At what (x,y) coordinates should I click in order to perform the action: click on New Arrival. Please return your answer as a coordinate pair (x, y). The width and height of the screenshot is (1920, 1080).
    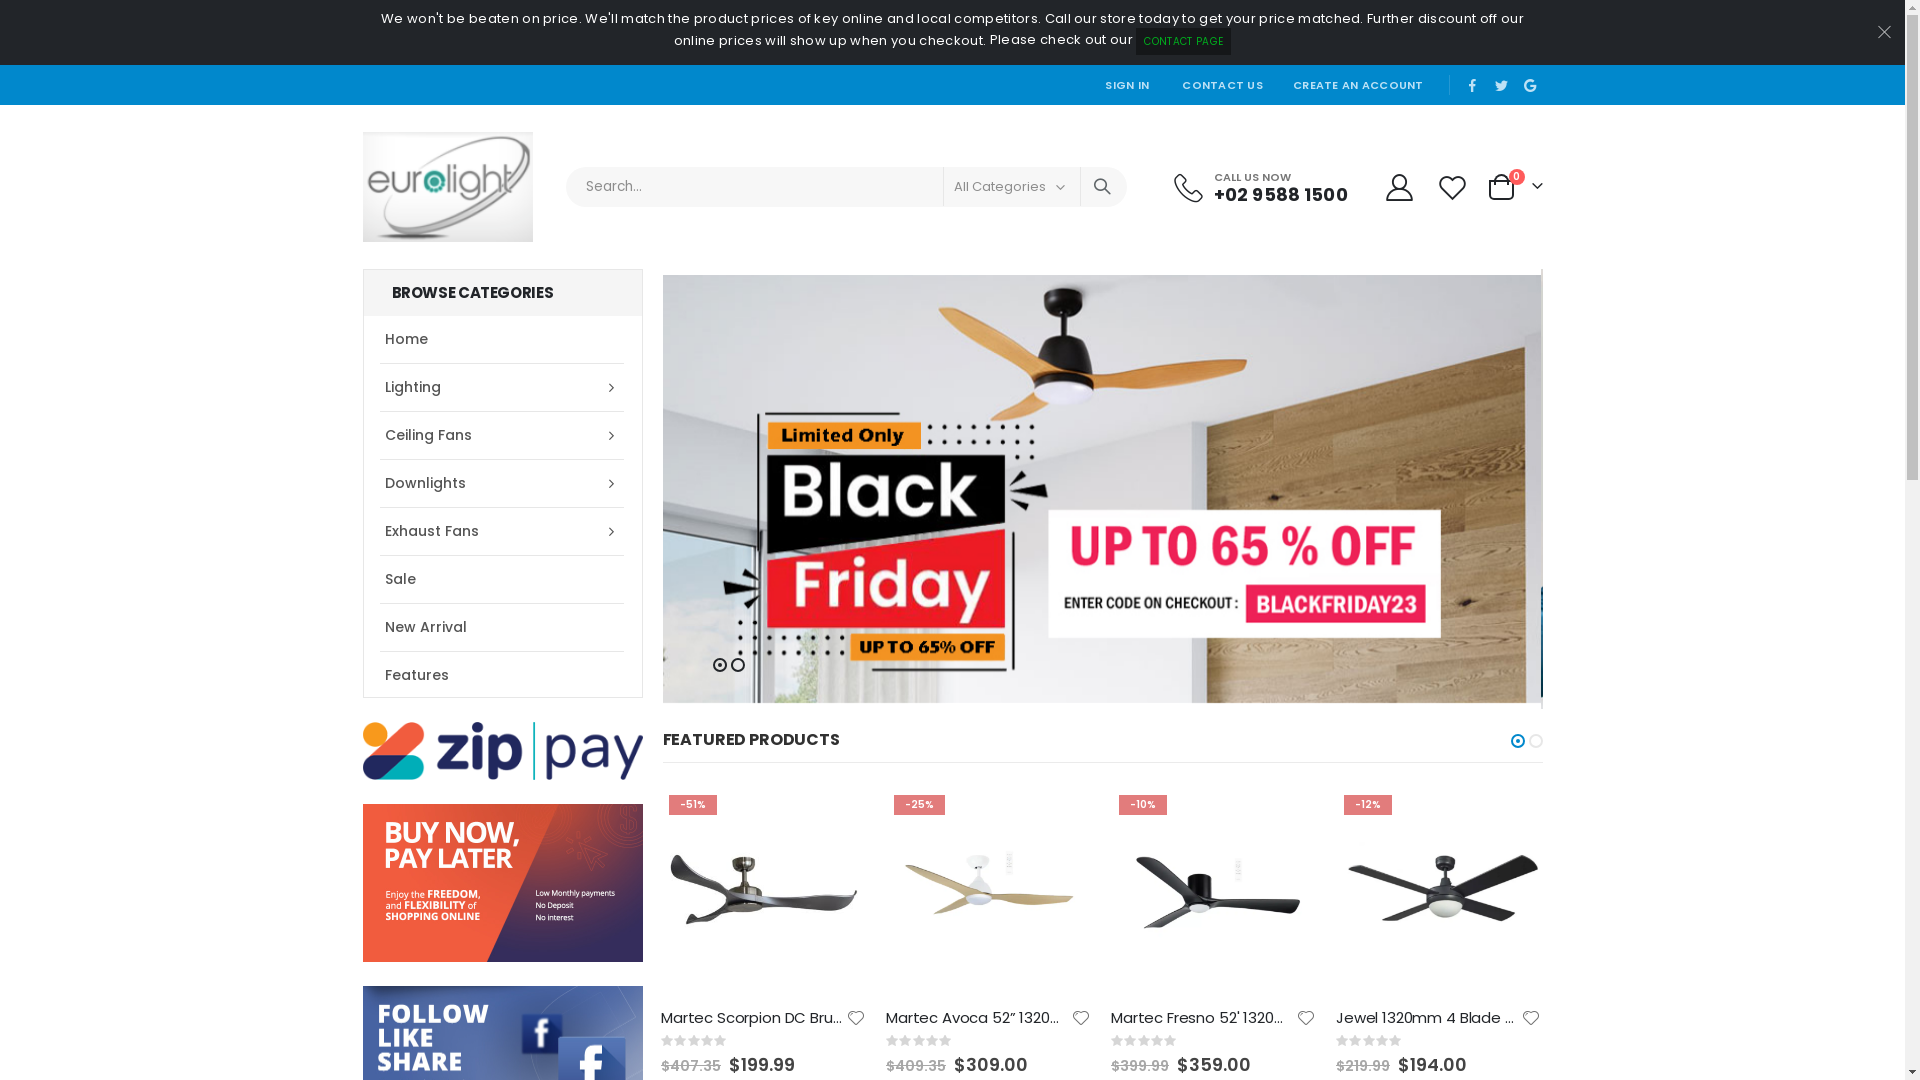
    Looking at the image, I should click on (502, 626).